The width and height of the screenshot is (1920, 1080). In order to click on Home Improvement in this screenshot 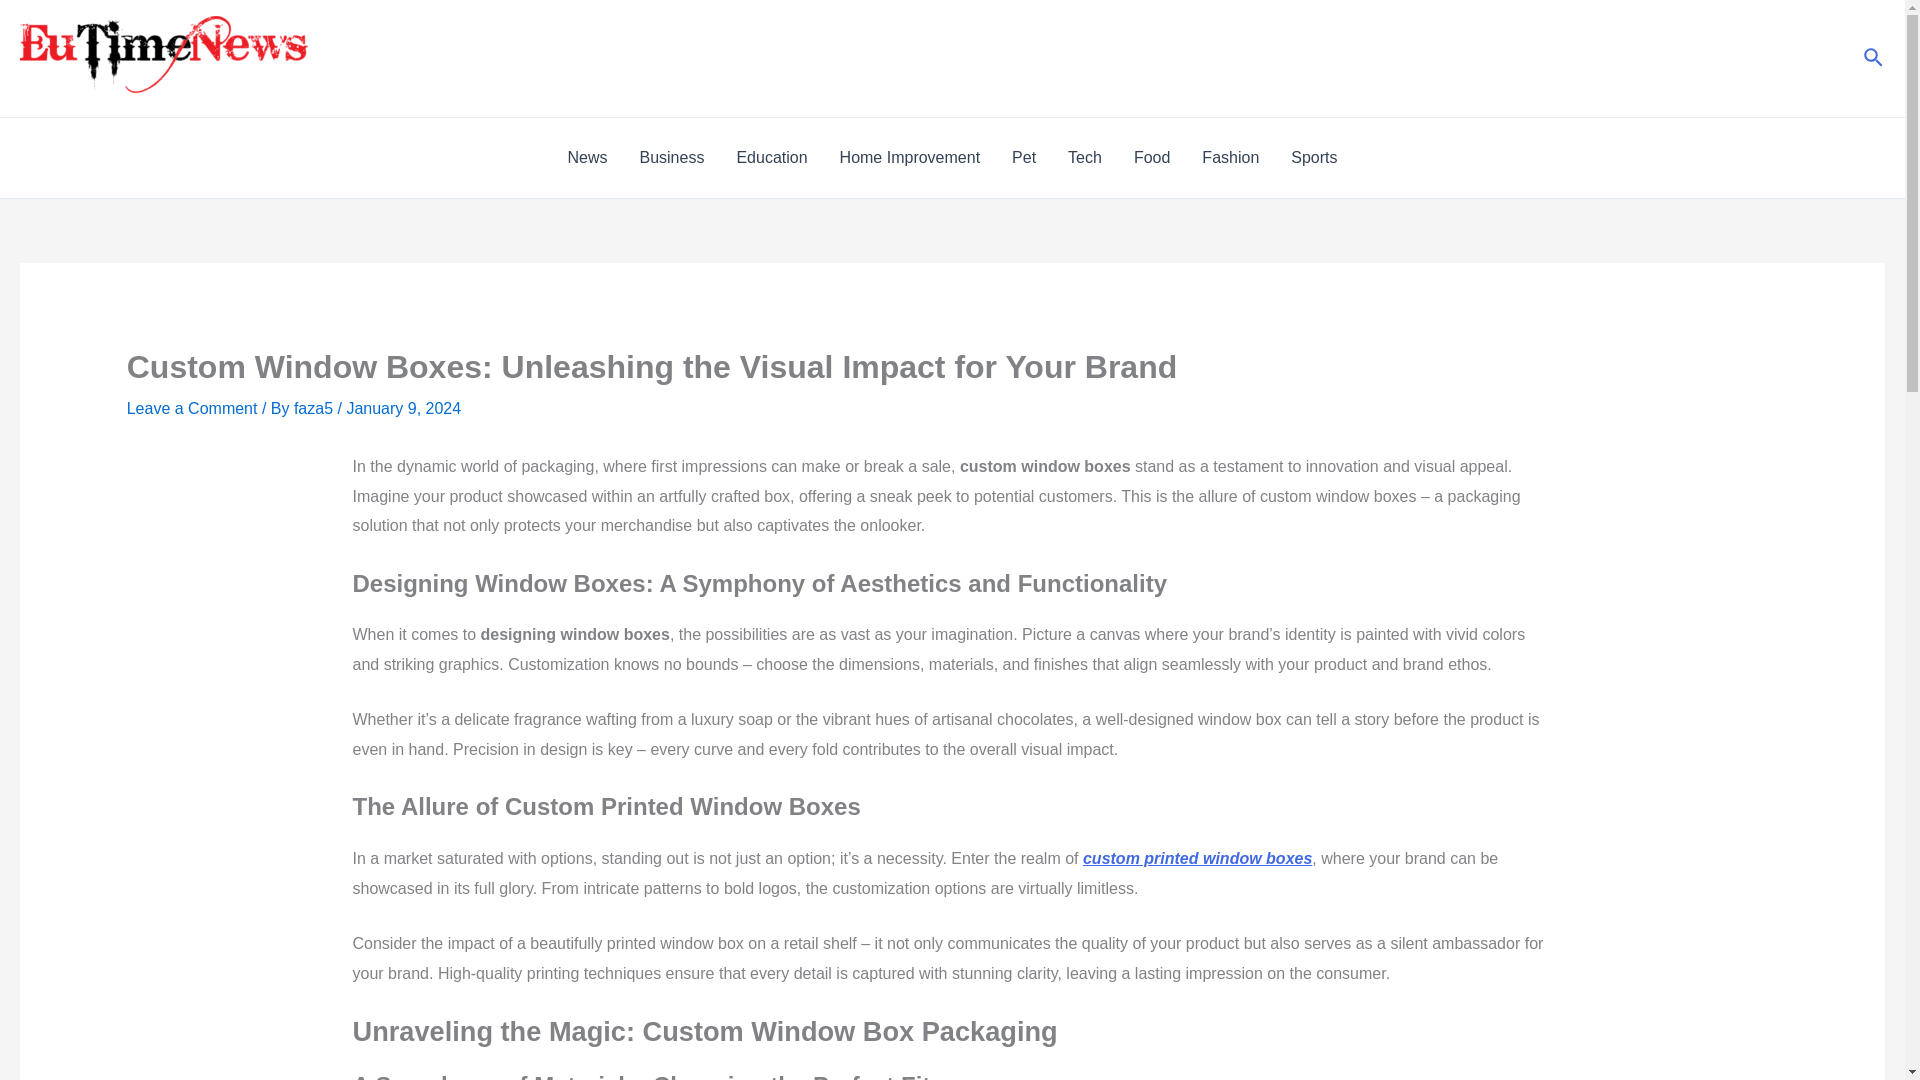, I will do `click(910, 157)`.